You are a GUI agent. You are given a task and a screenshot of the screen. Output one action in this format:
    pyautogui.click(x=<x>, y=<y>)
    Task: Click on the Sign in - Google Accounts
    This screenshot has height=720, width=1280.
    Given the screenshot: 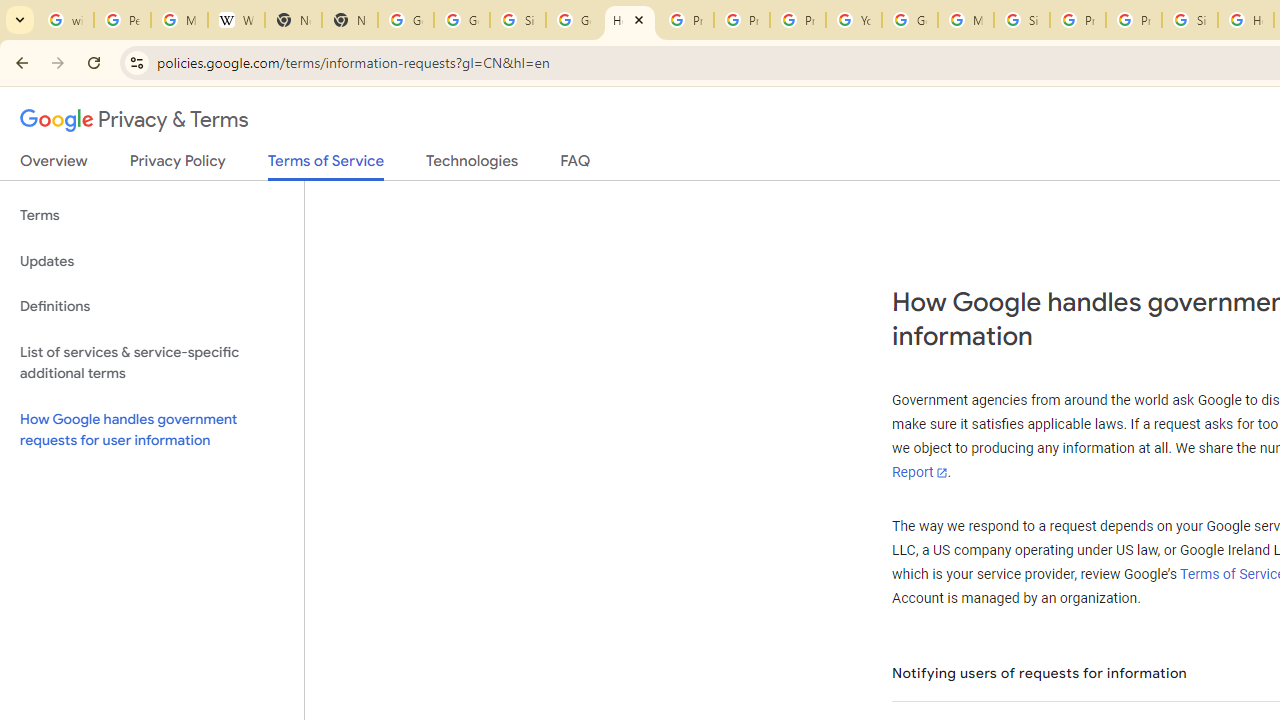 What is the action you would take?
    pyautogui.click(x=1022, y=20)
    